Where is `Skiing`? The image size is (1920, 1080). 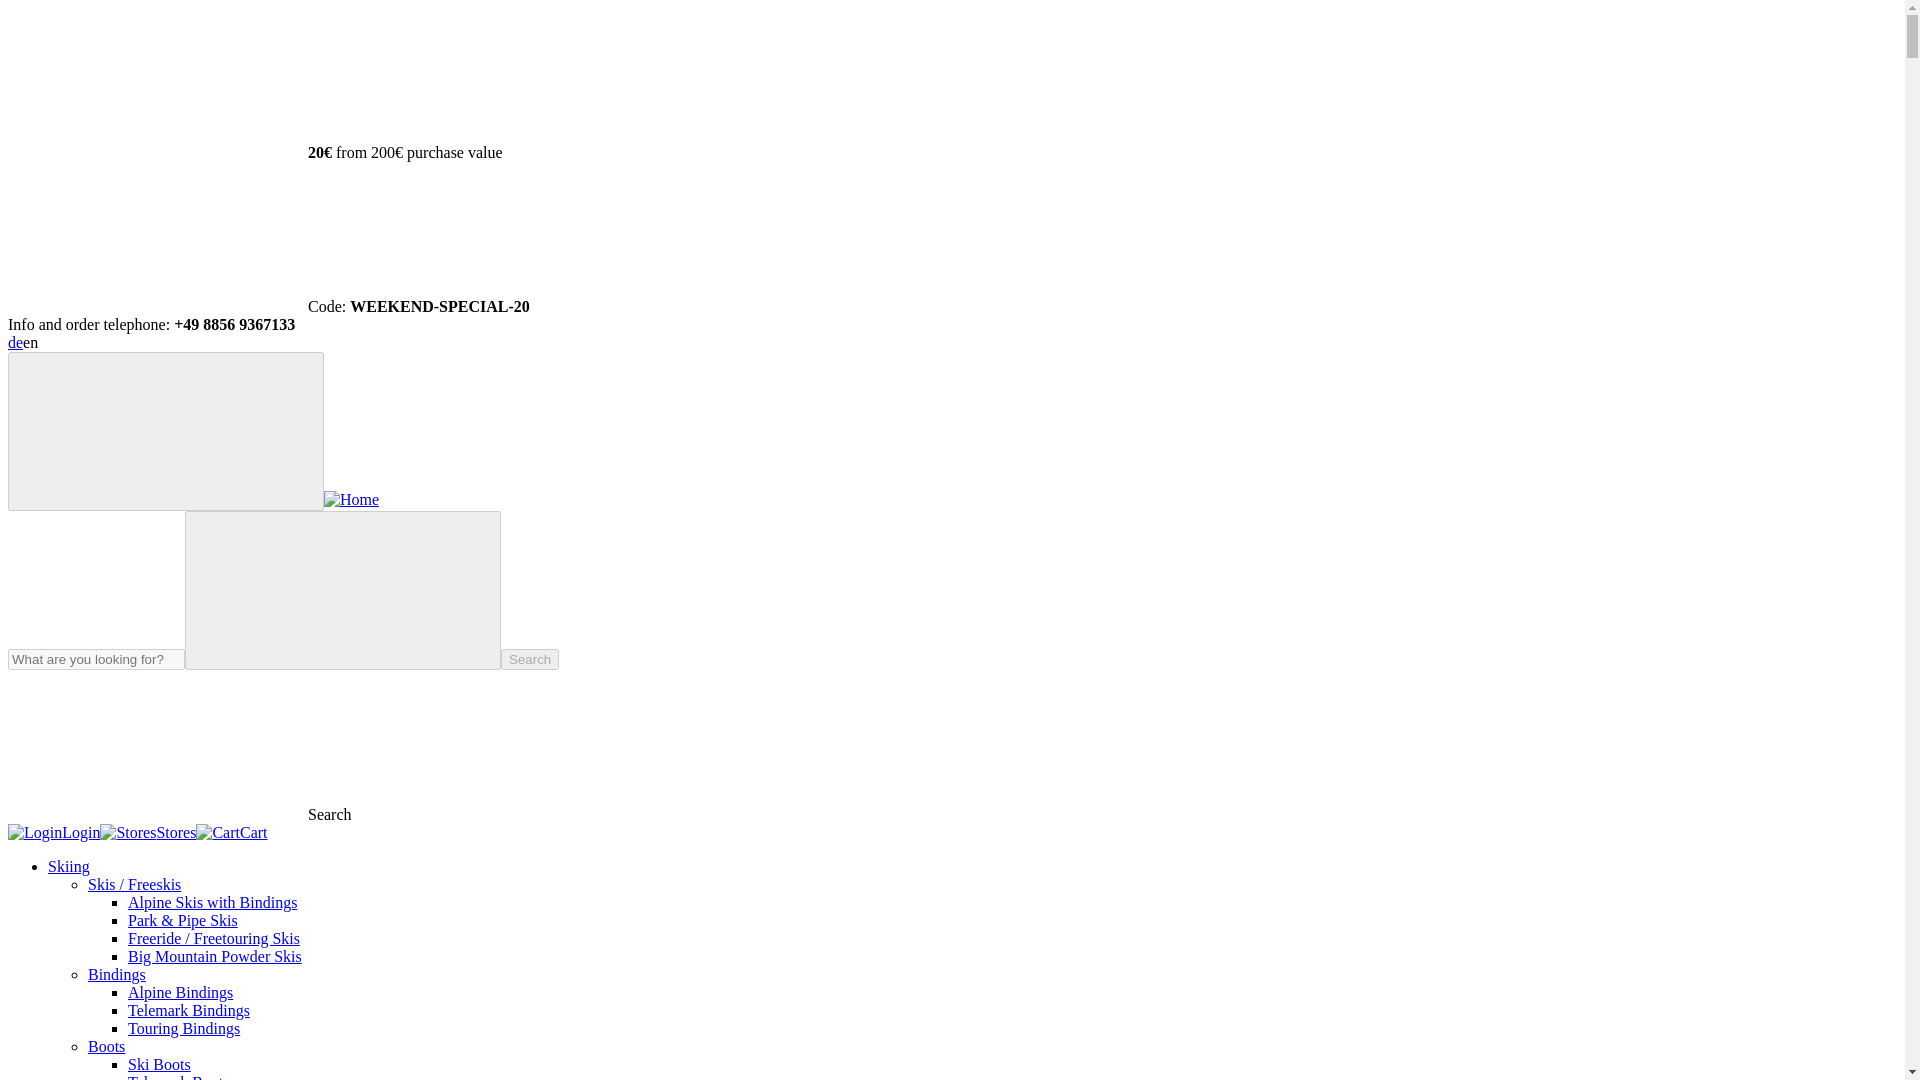 Skiing is located at coordinates (69, 866).